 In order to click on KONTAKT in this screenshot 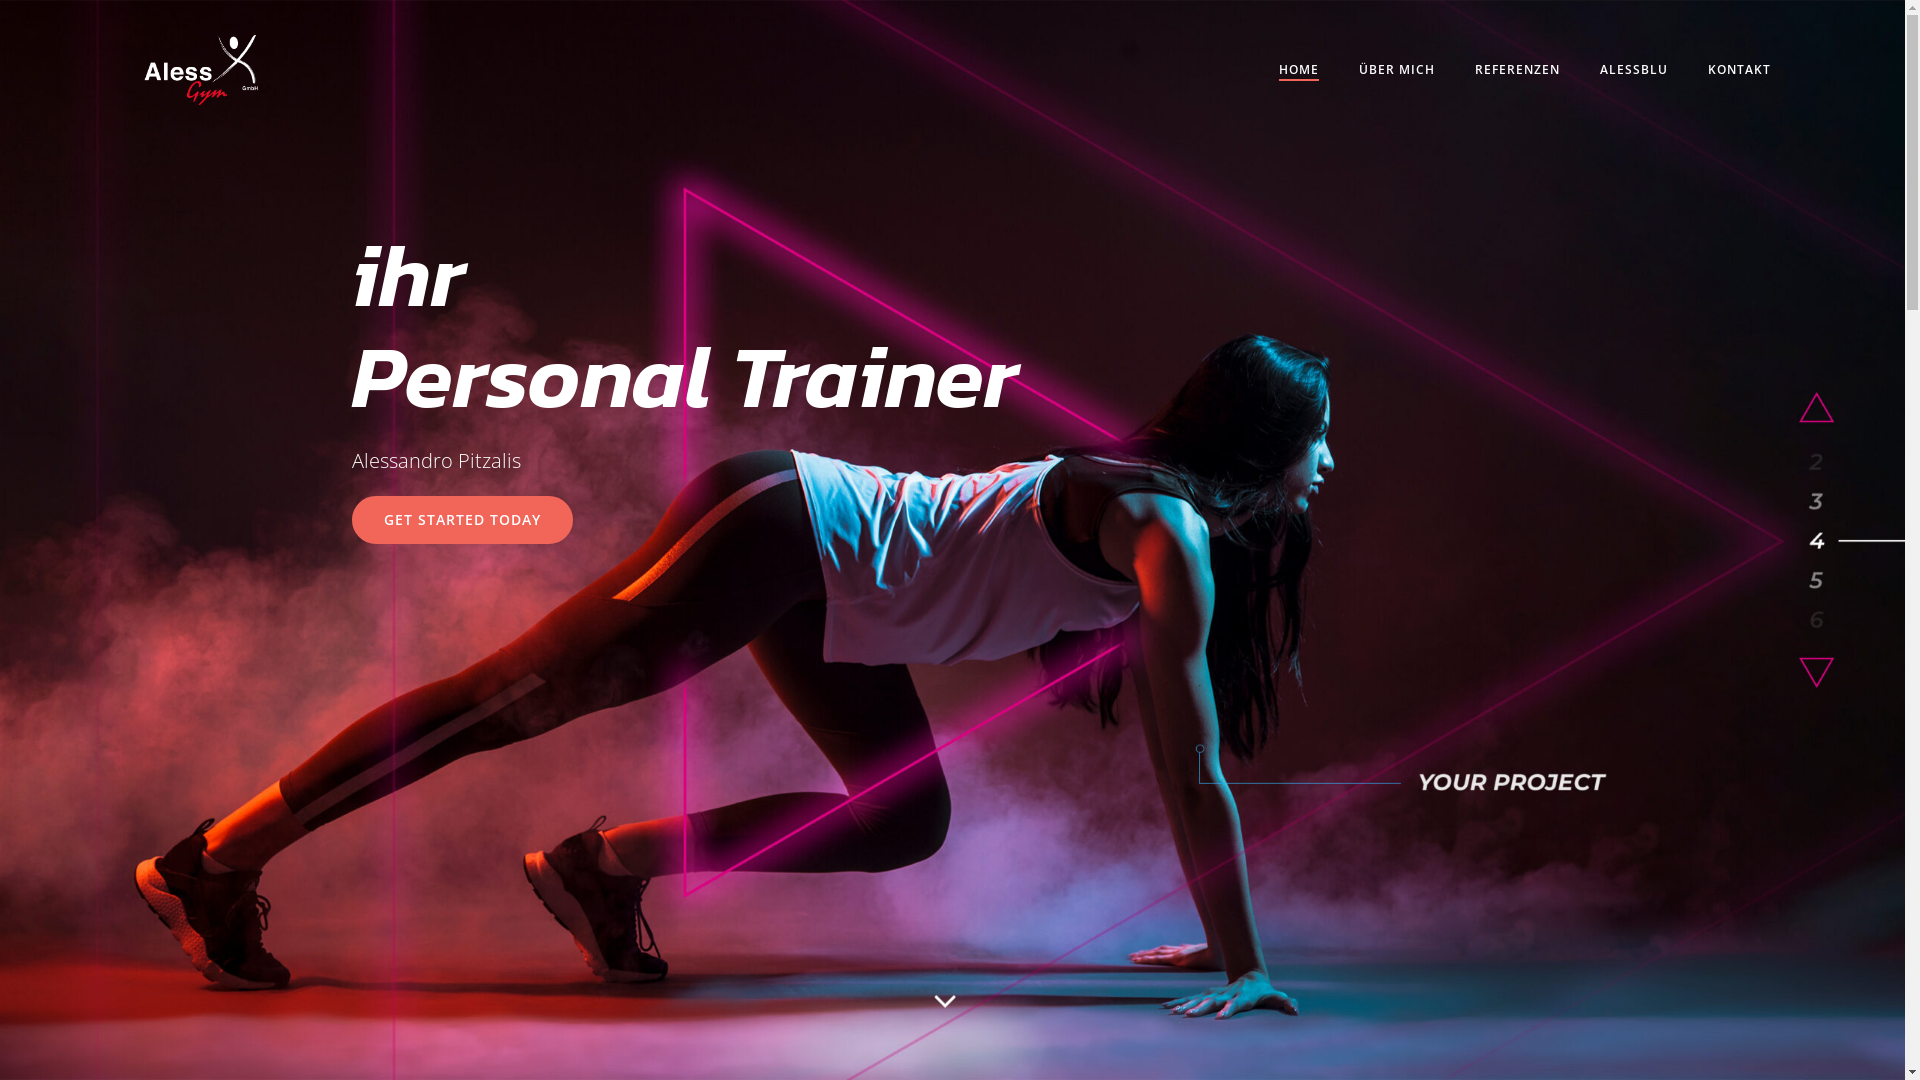, I will do `click(1740, 70)`.